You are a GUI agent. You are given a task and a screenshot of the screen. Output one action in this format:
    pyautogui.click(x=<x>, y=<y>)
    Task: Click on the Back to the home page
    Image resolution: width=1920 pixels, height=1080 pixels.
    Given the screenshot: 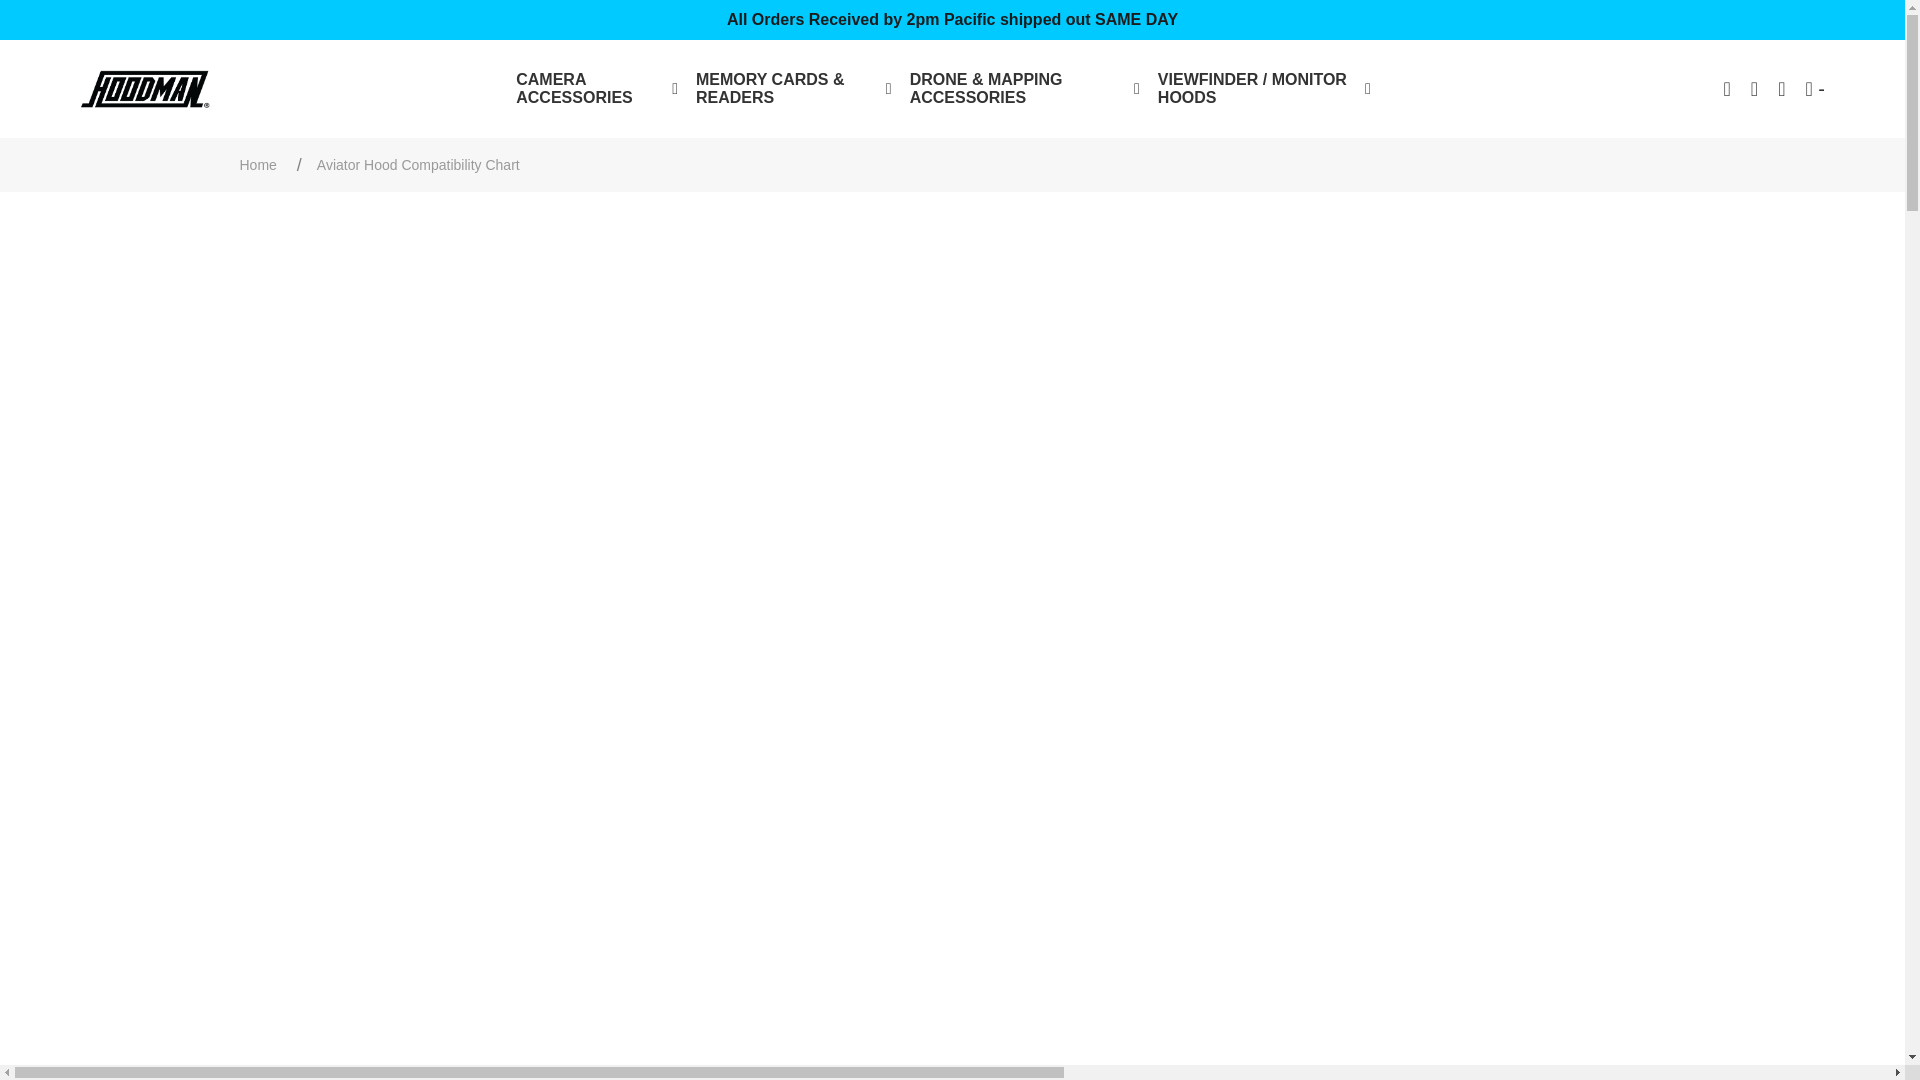 What is the action you would take?
    pyautogui.click(x=258, y=164)
    